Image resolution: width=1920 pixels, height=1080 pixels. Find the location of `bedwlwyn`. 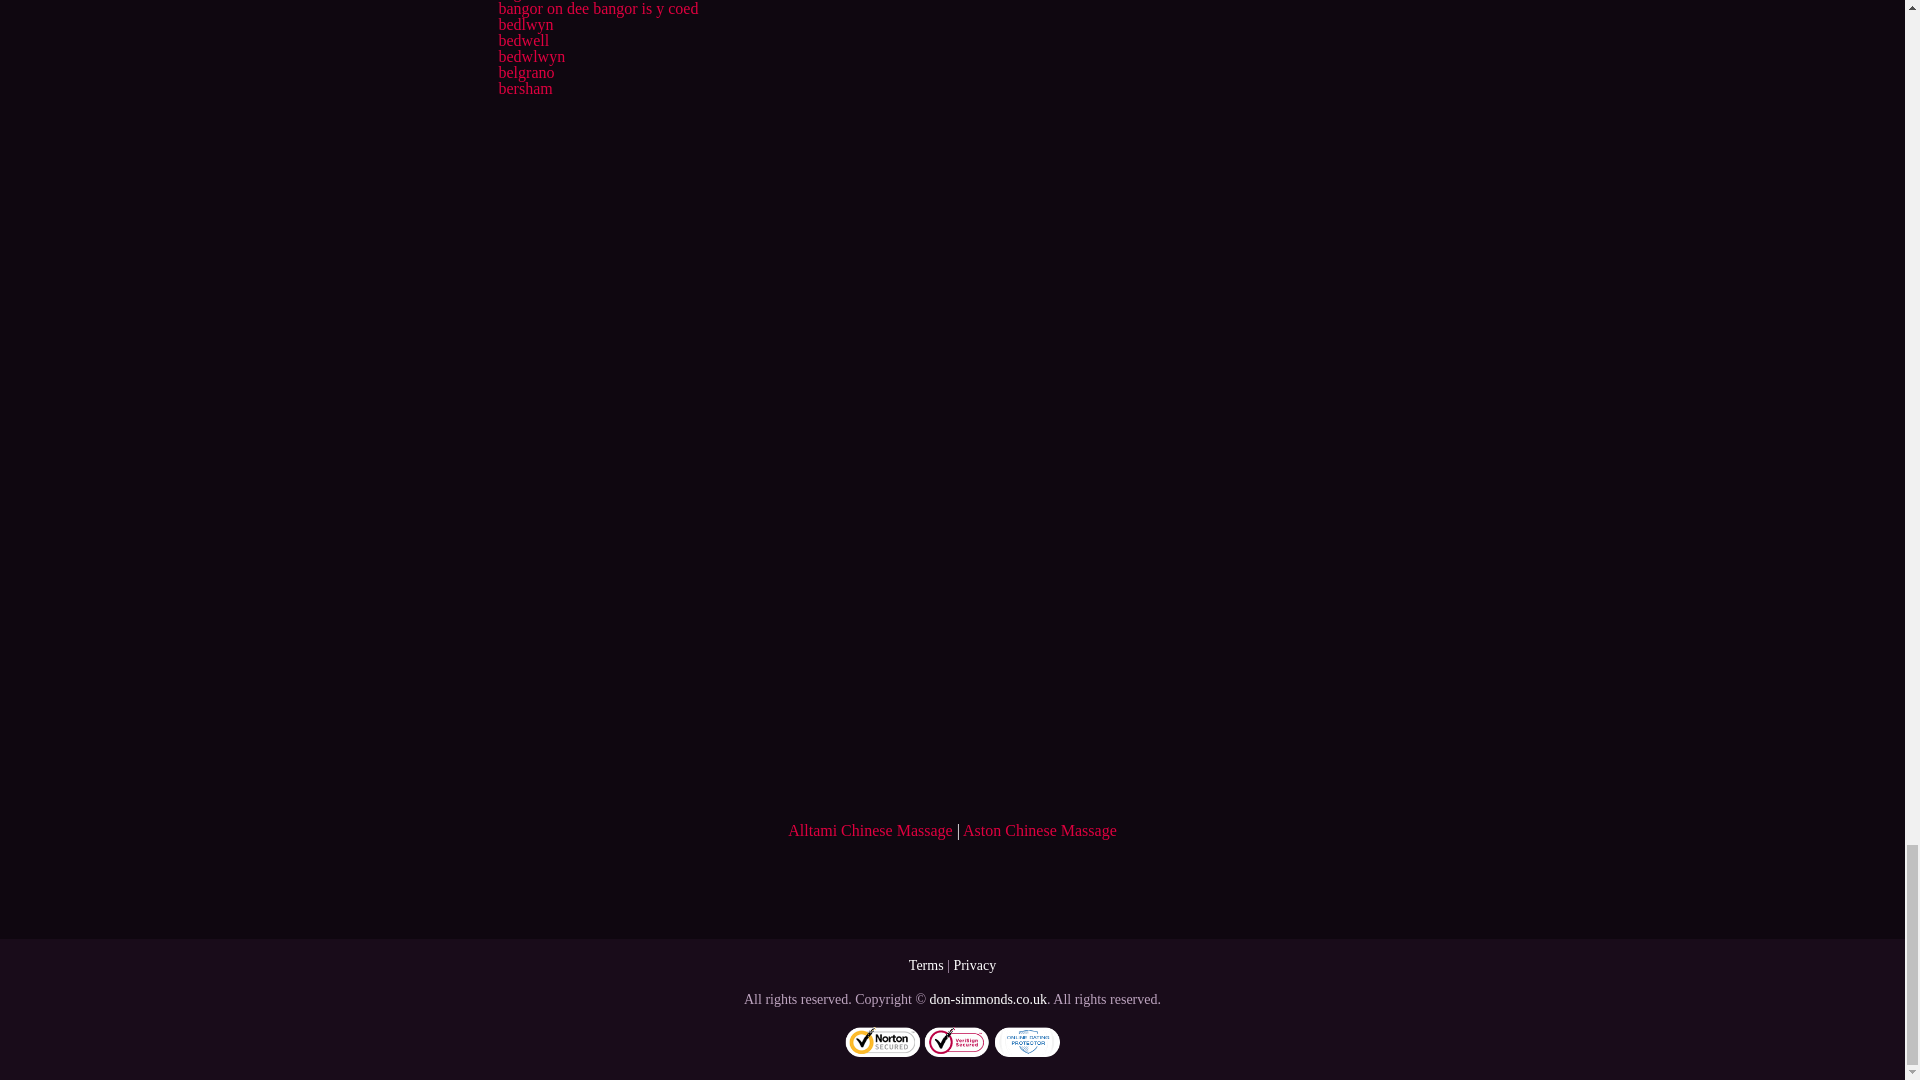

bedwlwyn is located at coordinates (530, 56).